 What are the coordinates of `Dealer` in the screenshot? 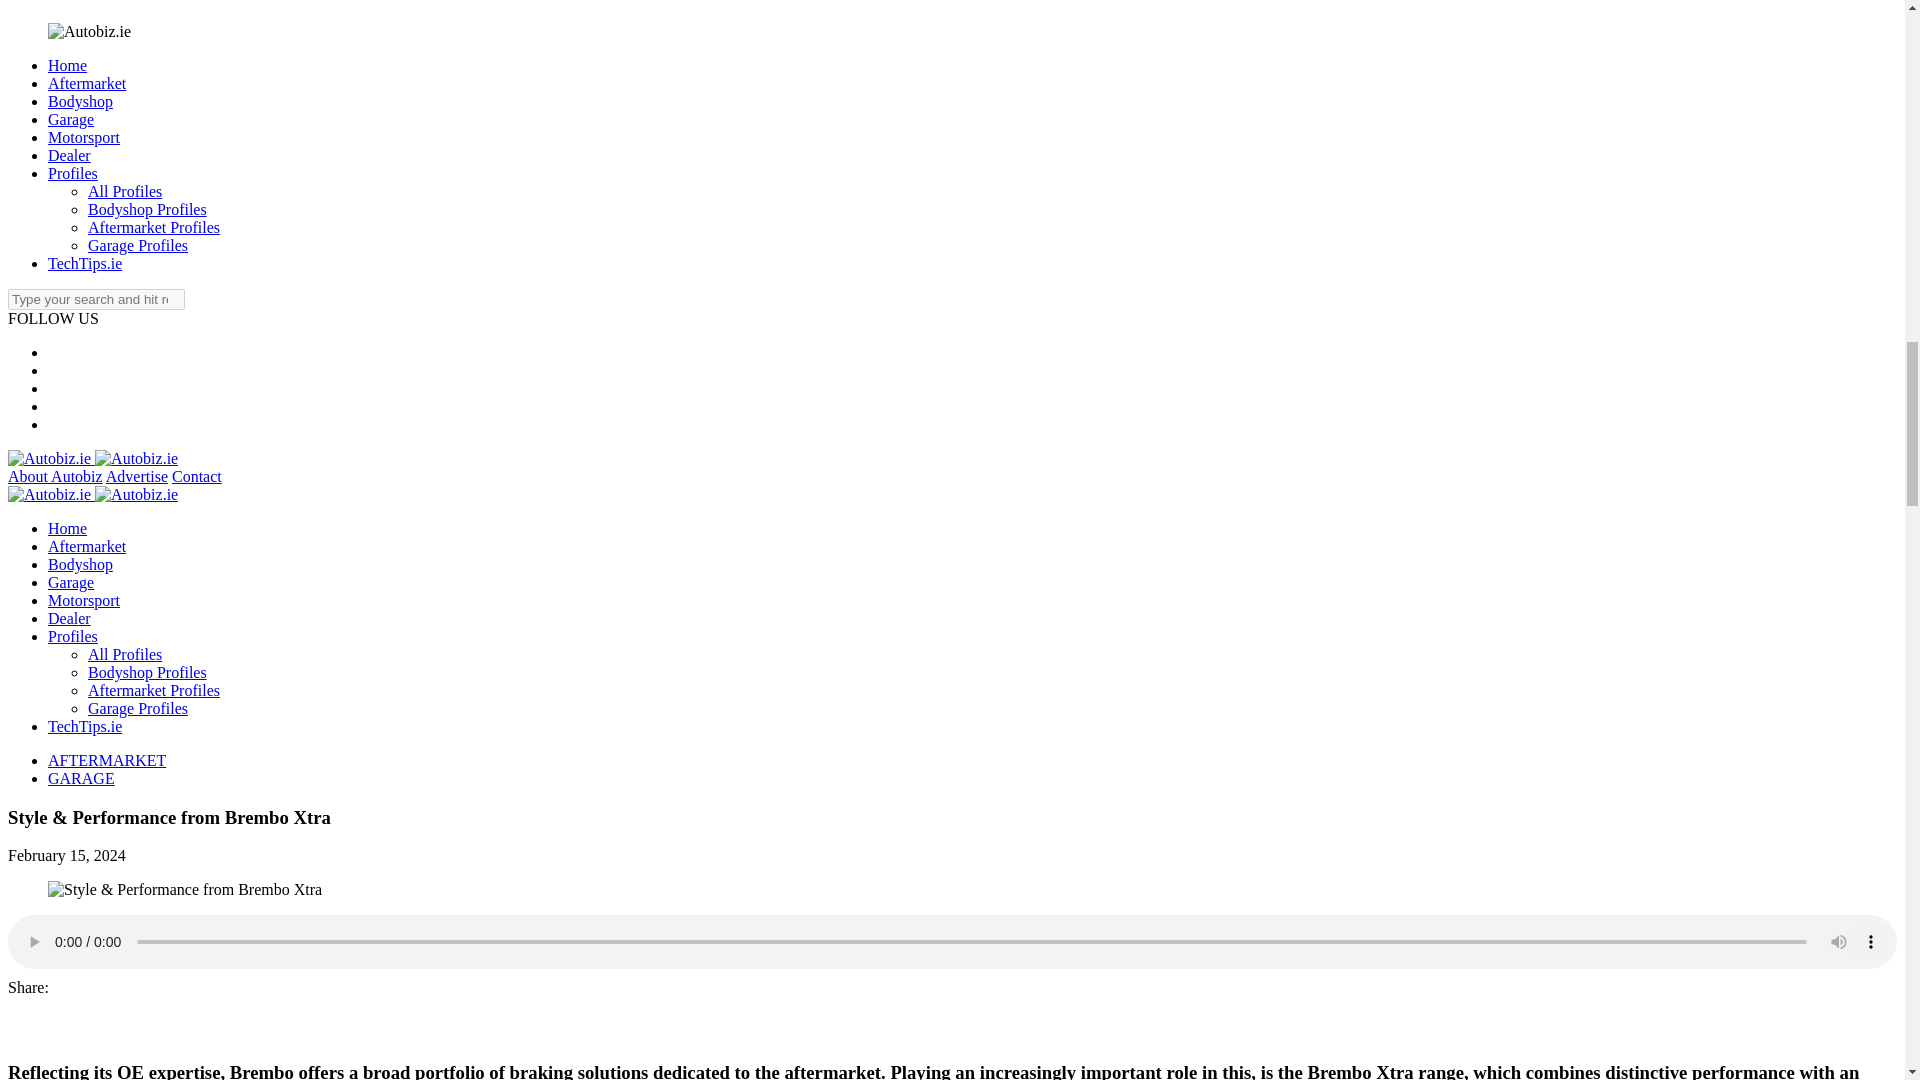 It's located at (69, 155).